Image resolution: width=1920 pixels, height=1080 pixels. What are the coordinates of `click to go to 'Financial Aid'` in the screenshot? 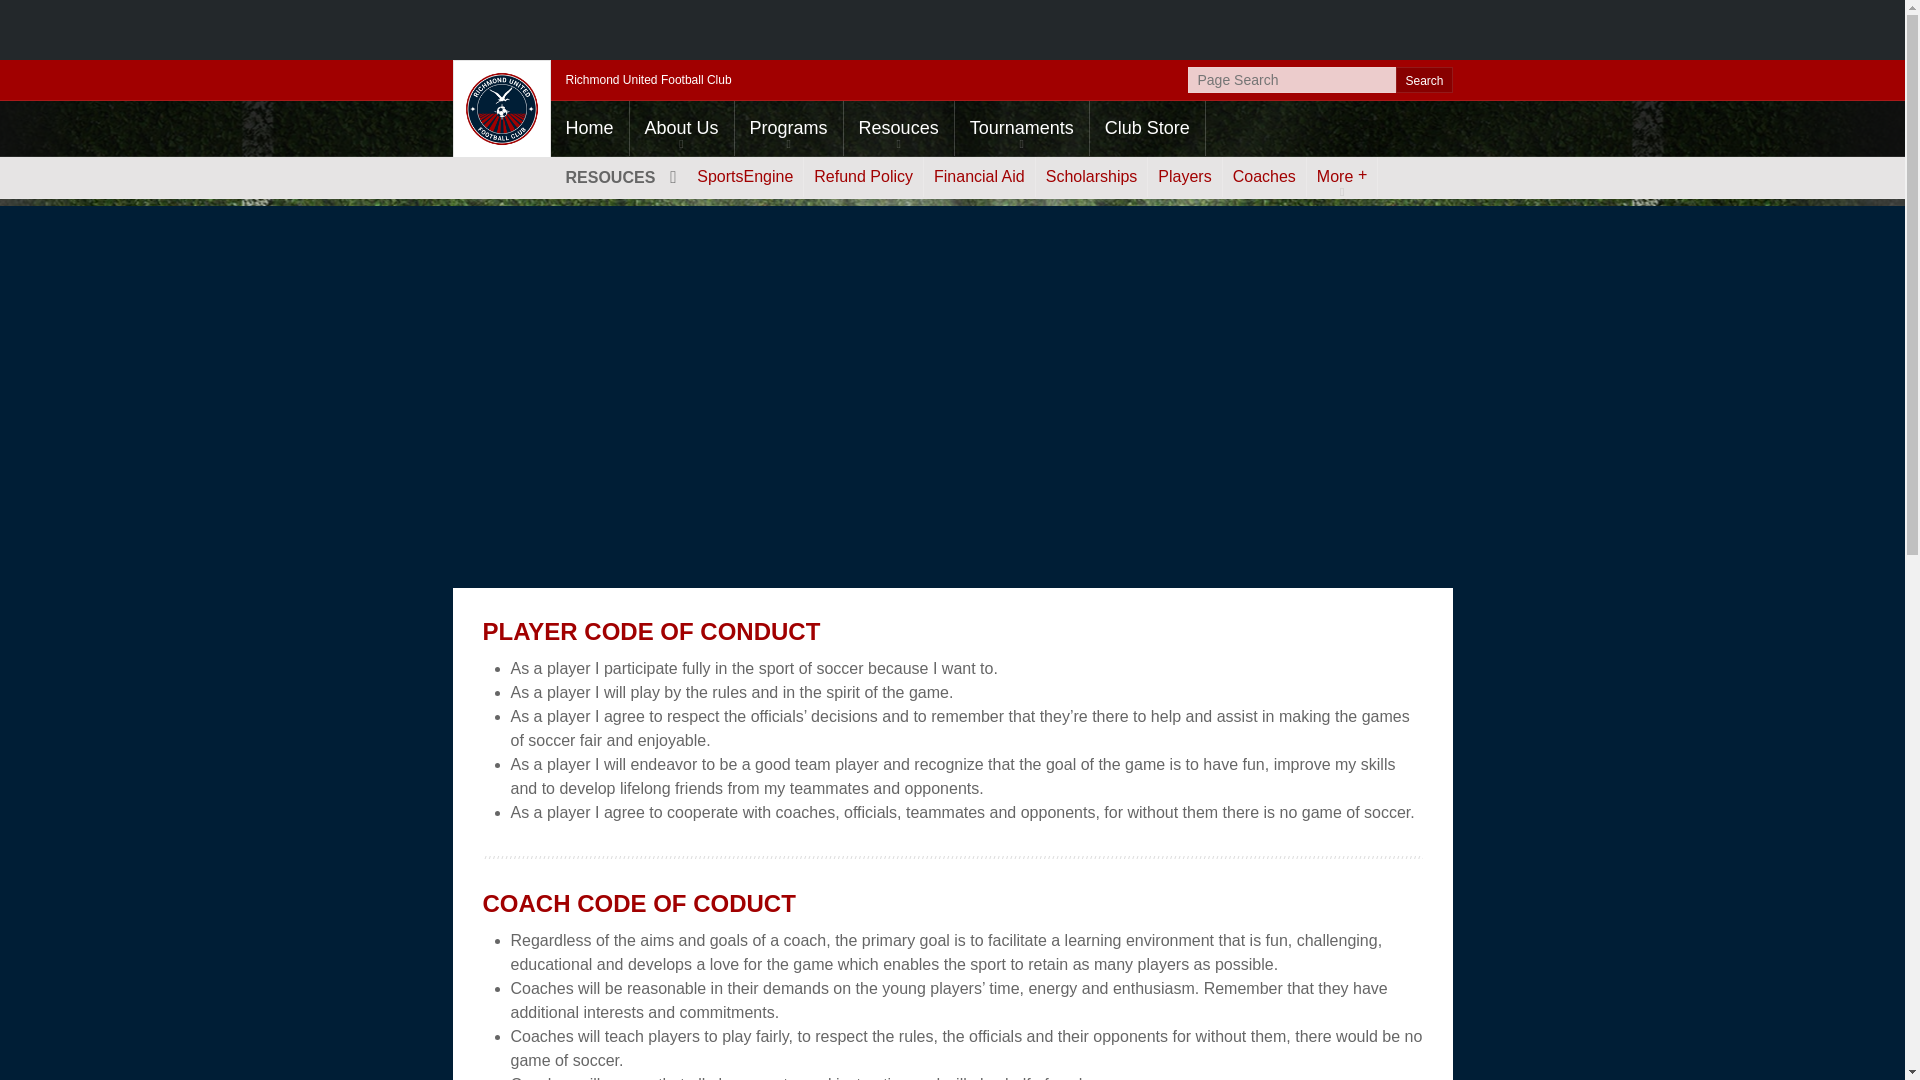 It's located at (978, 176).